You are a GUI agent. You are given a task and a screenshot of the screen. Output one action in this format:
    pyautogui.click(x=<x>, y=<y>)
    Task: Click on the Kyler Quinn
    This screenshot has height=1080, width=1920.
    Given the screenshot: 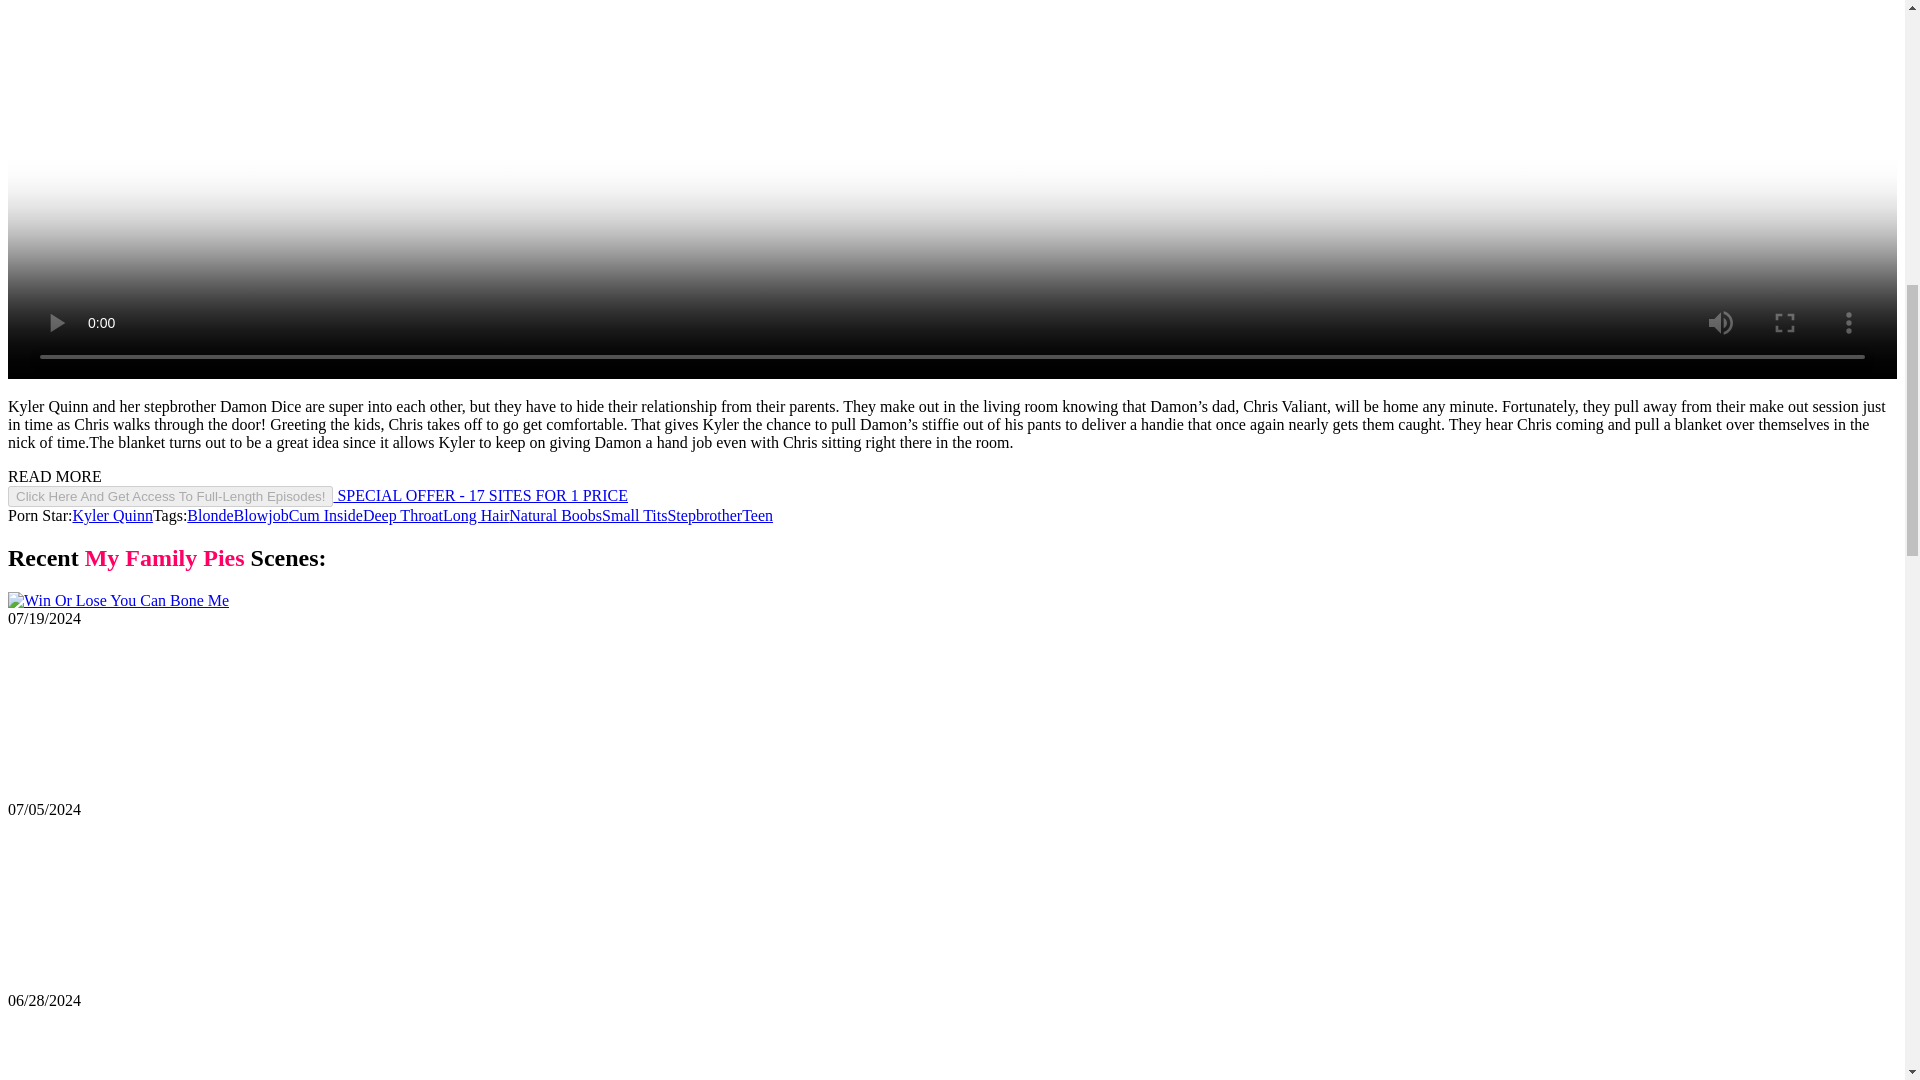 What is the action you would take?
    pyautogui.click(x=112, y=514)
    